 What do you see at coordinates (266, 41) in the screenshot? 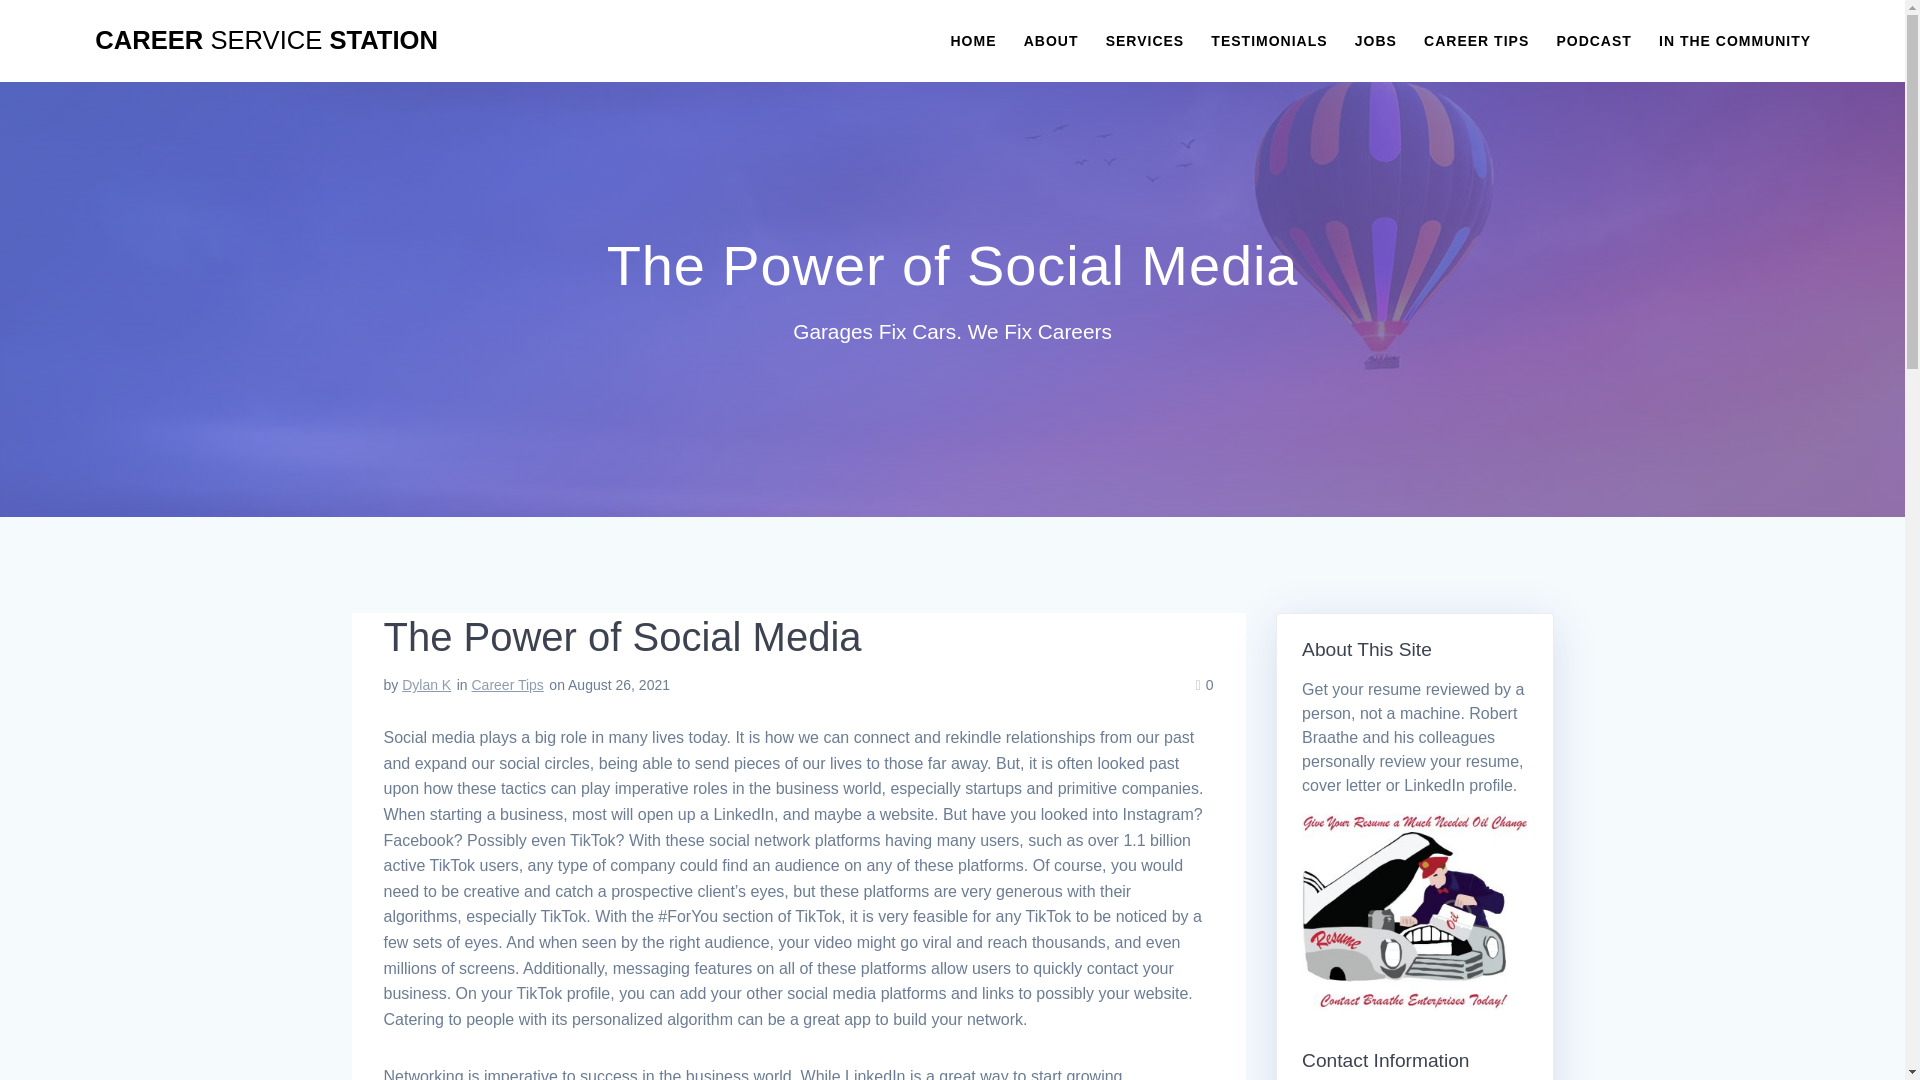
I see `CAREER SERVICE STATION` at bounding box center [266, 41].